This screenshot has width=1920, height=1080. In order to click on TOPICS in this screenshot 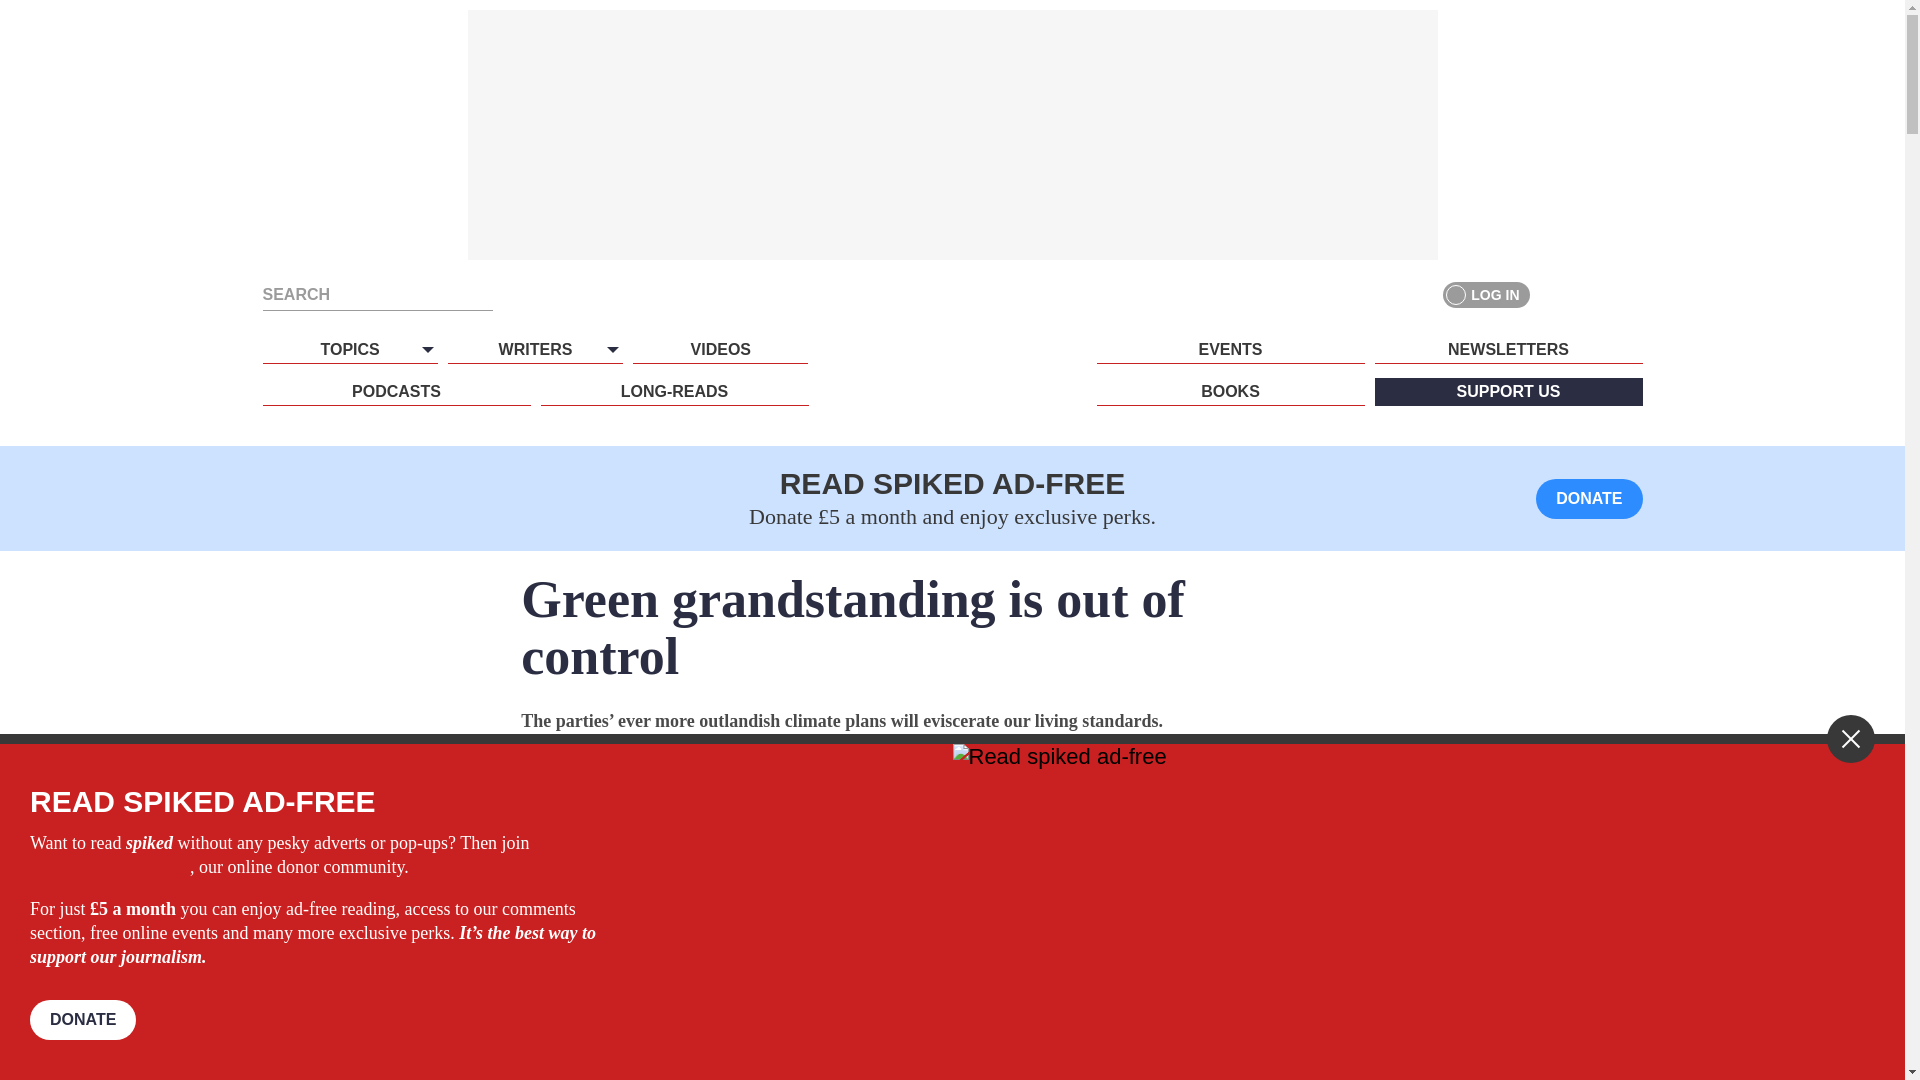, I will do `click(349, 349)`.